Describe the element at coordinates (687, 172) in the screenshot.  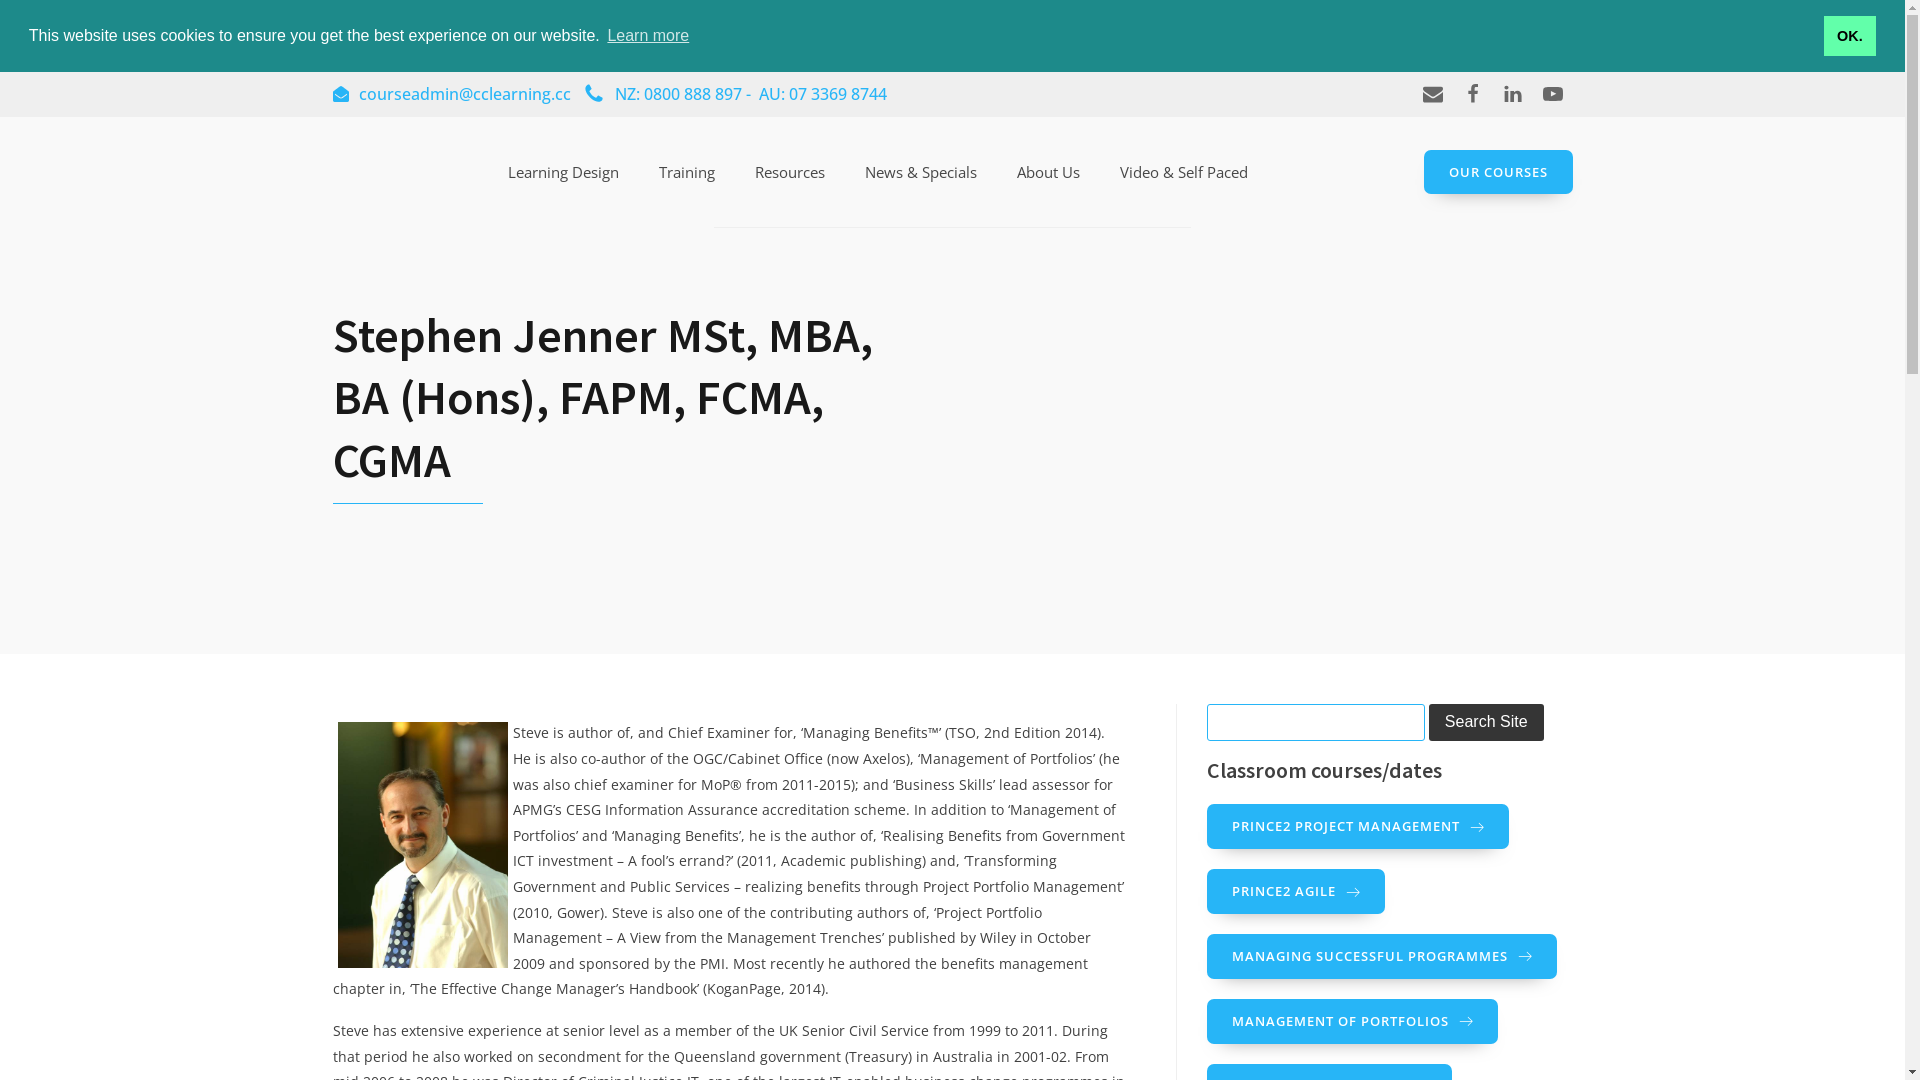
I see `Training` at that location.